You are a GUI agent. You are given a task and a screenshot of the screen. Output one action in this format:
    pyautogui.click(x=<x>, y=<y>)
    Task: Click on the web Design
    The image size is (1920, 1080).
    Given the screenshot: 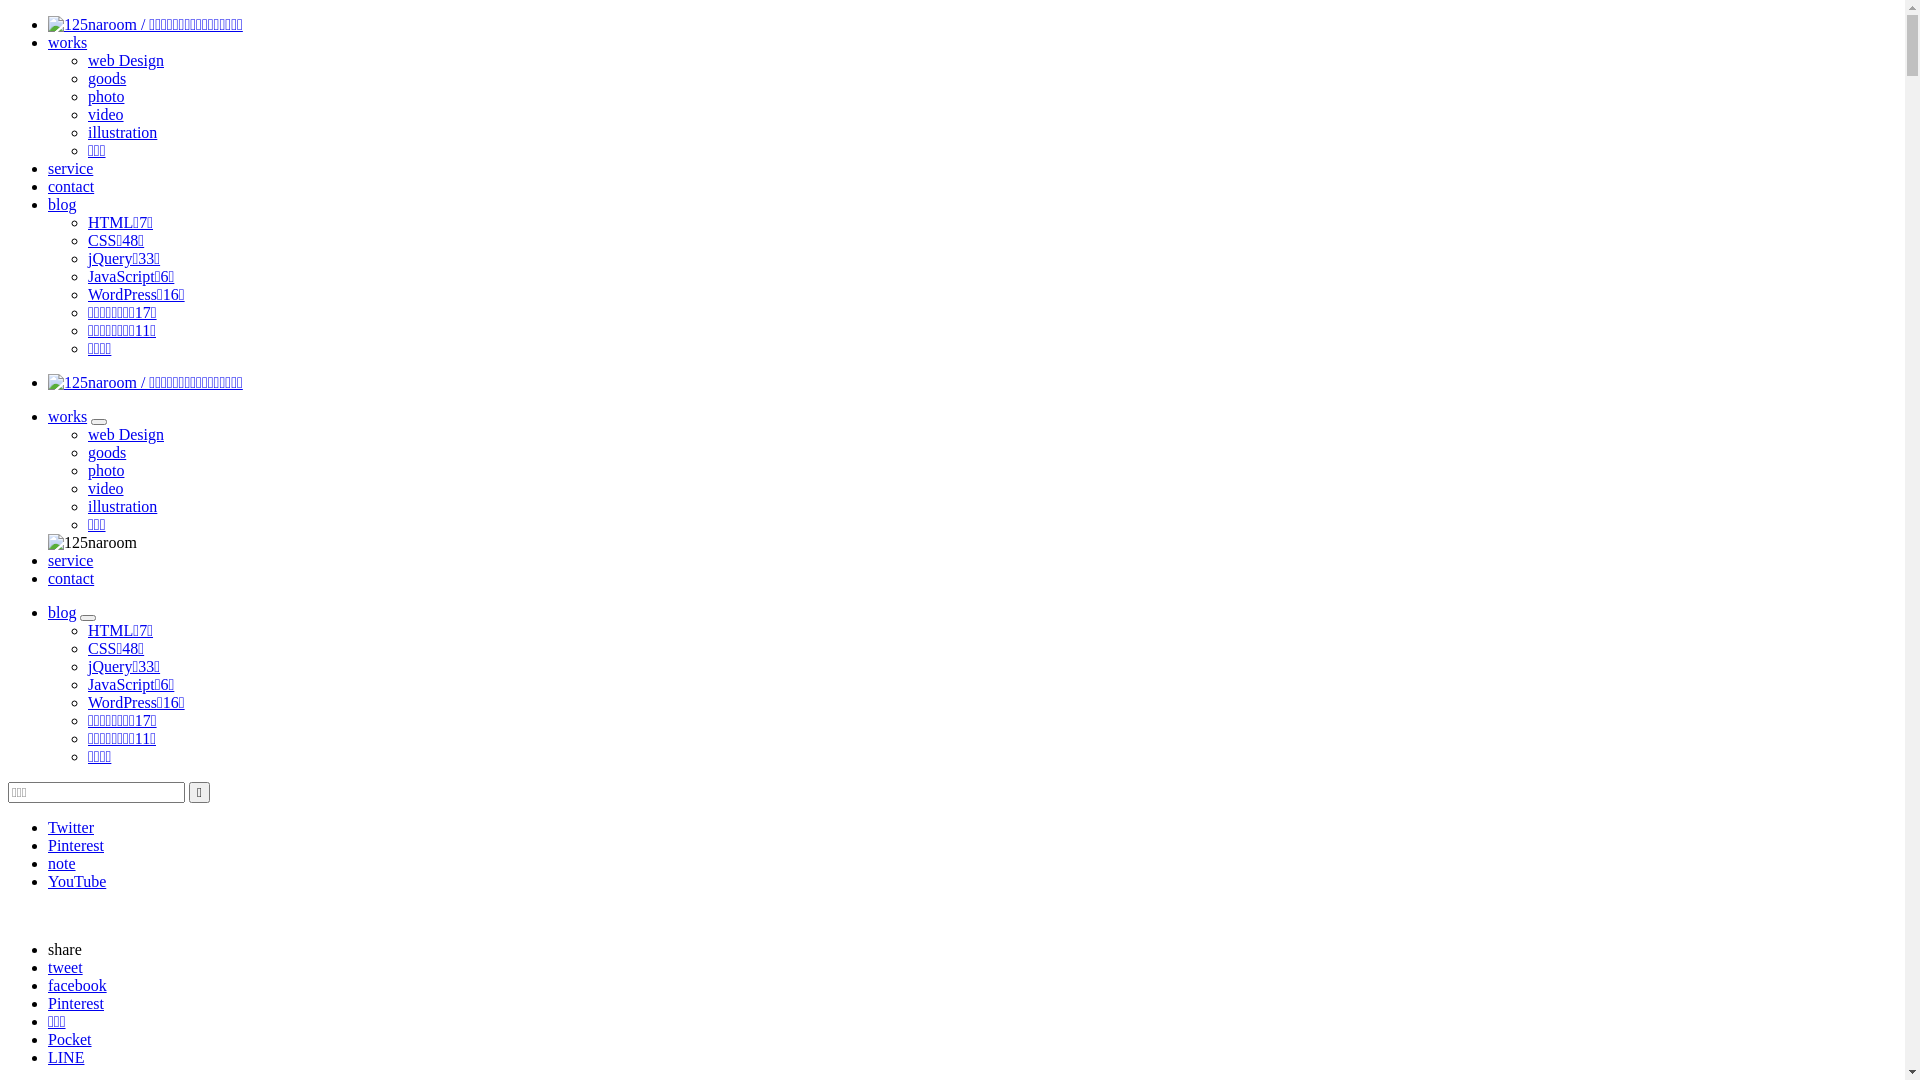 What is the action you would take?
    pyautogui.click(x=126, y=60)
    